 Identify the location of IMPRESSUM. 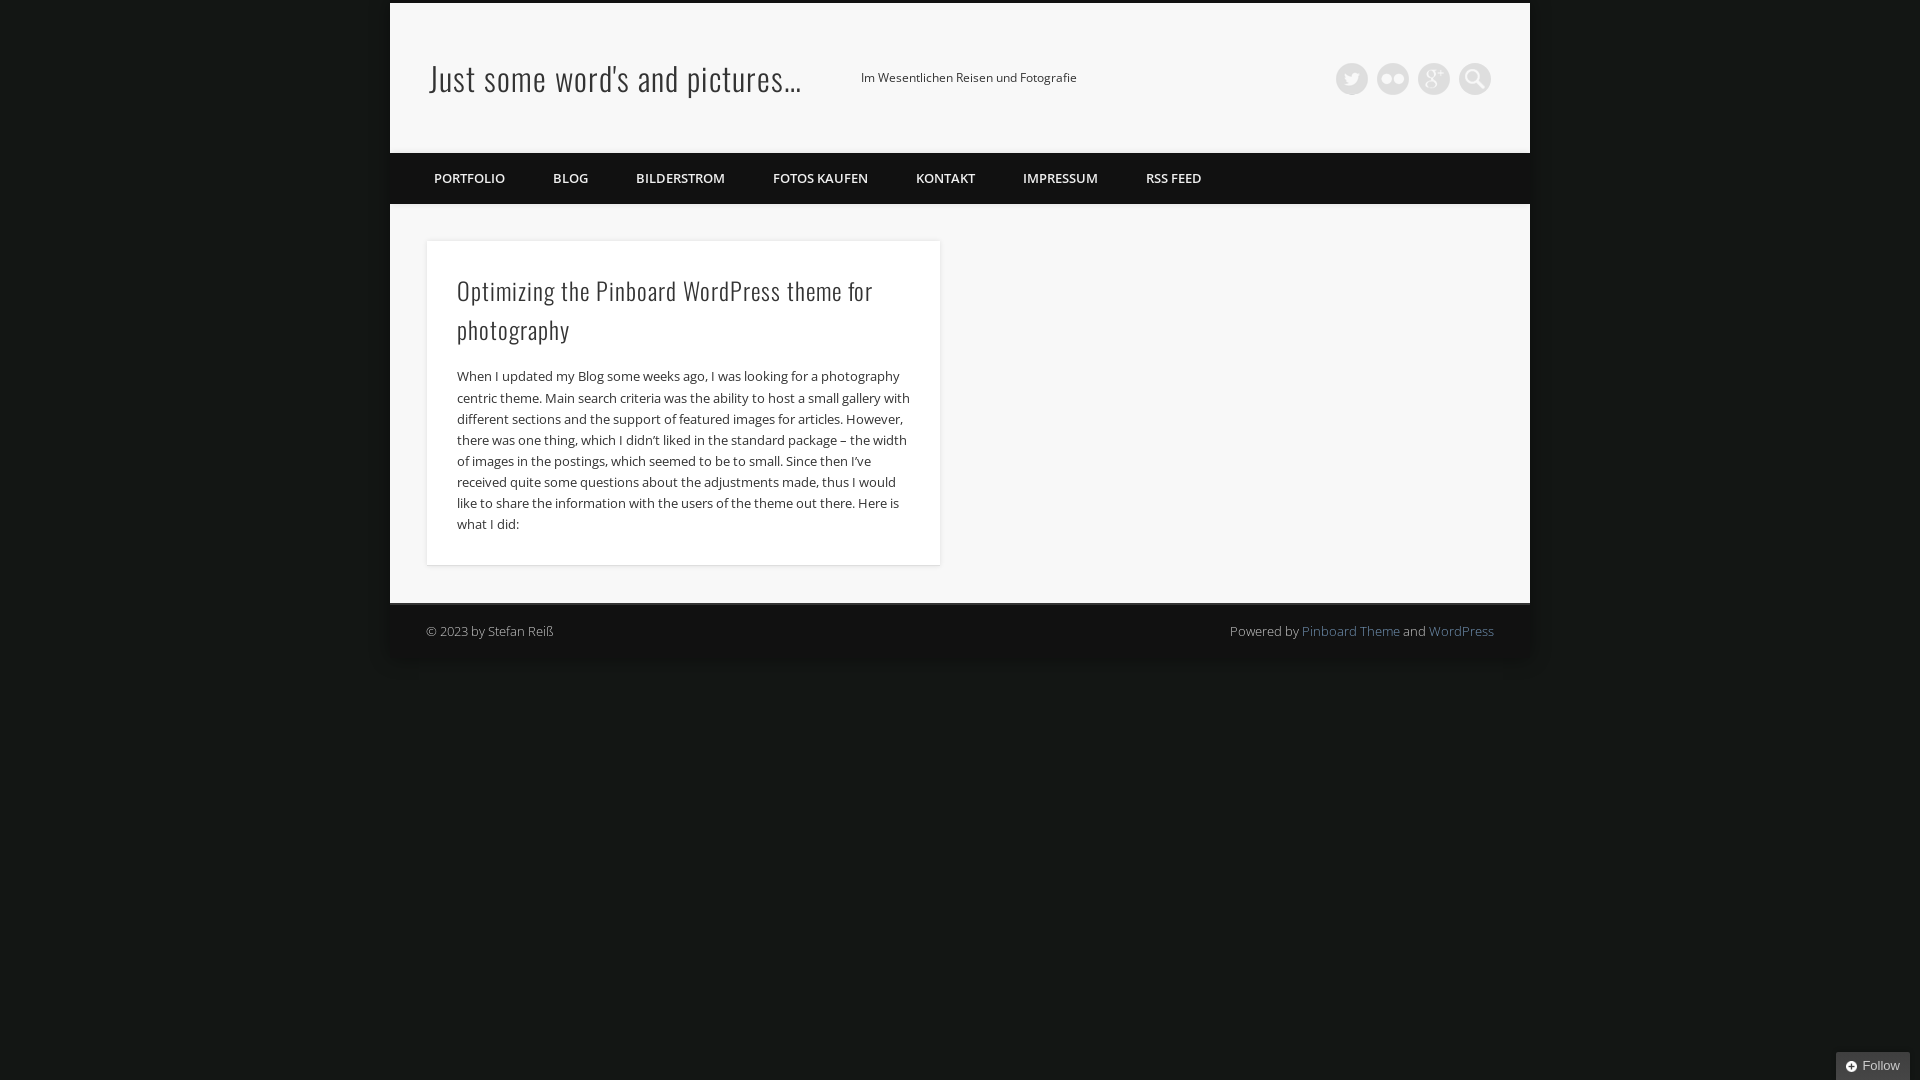
(1060, 178).